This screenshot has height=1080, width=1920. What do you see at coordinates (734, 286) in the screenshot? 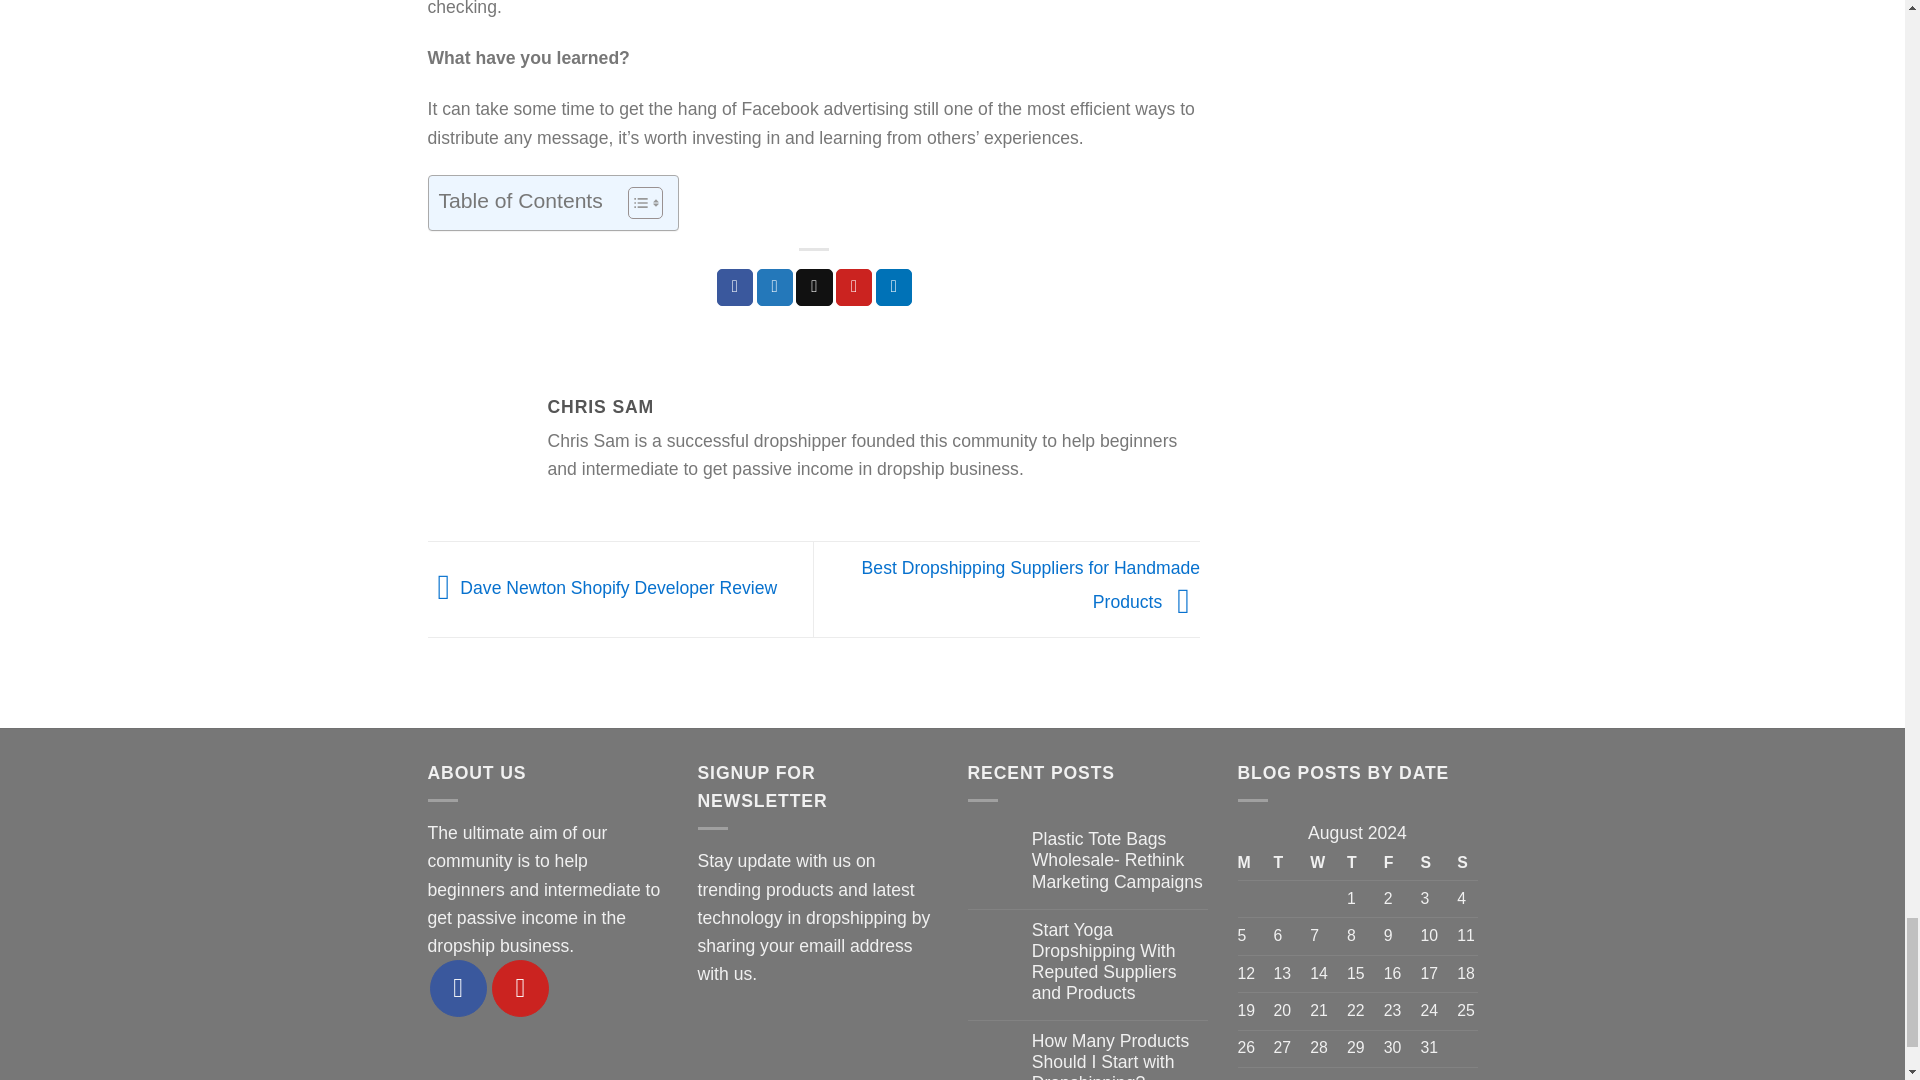
I see `Share on Facebook` at bounding box center [734, 286].